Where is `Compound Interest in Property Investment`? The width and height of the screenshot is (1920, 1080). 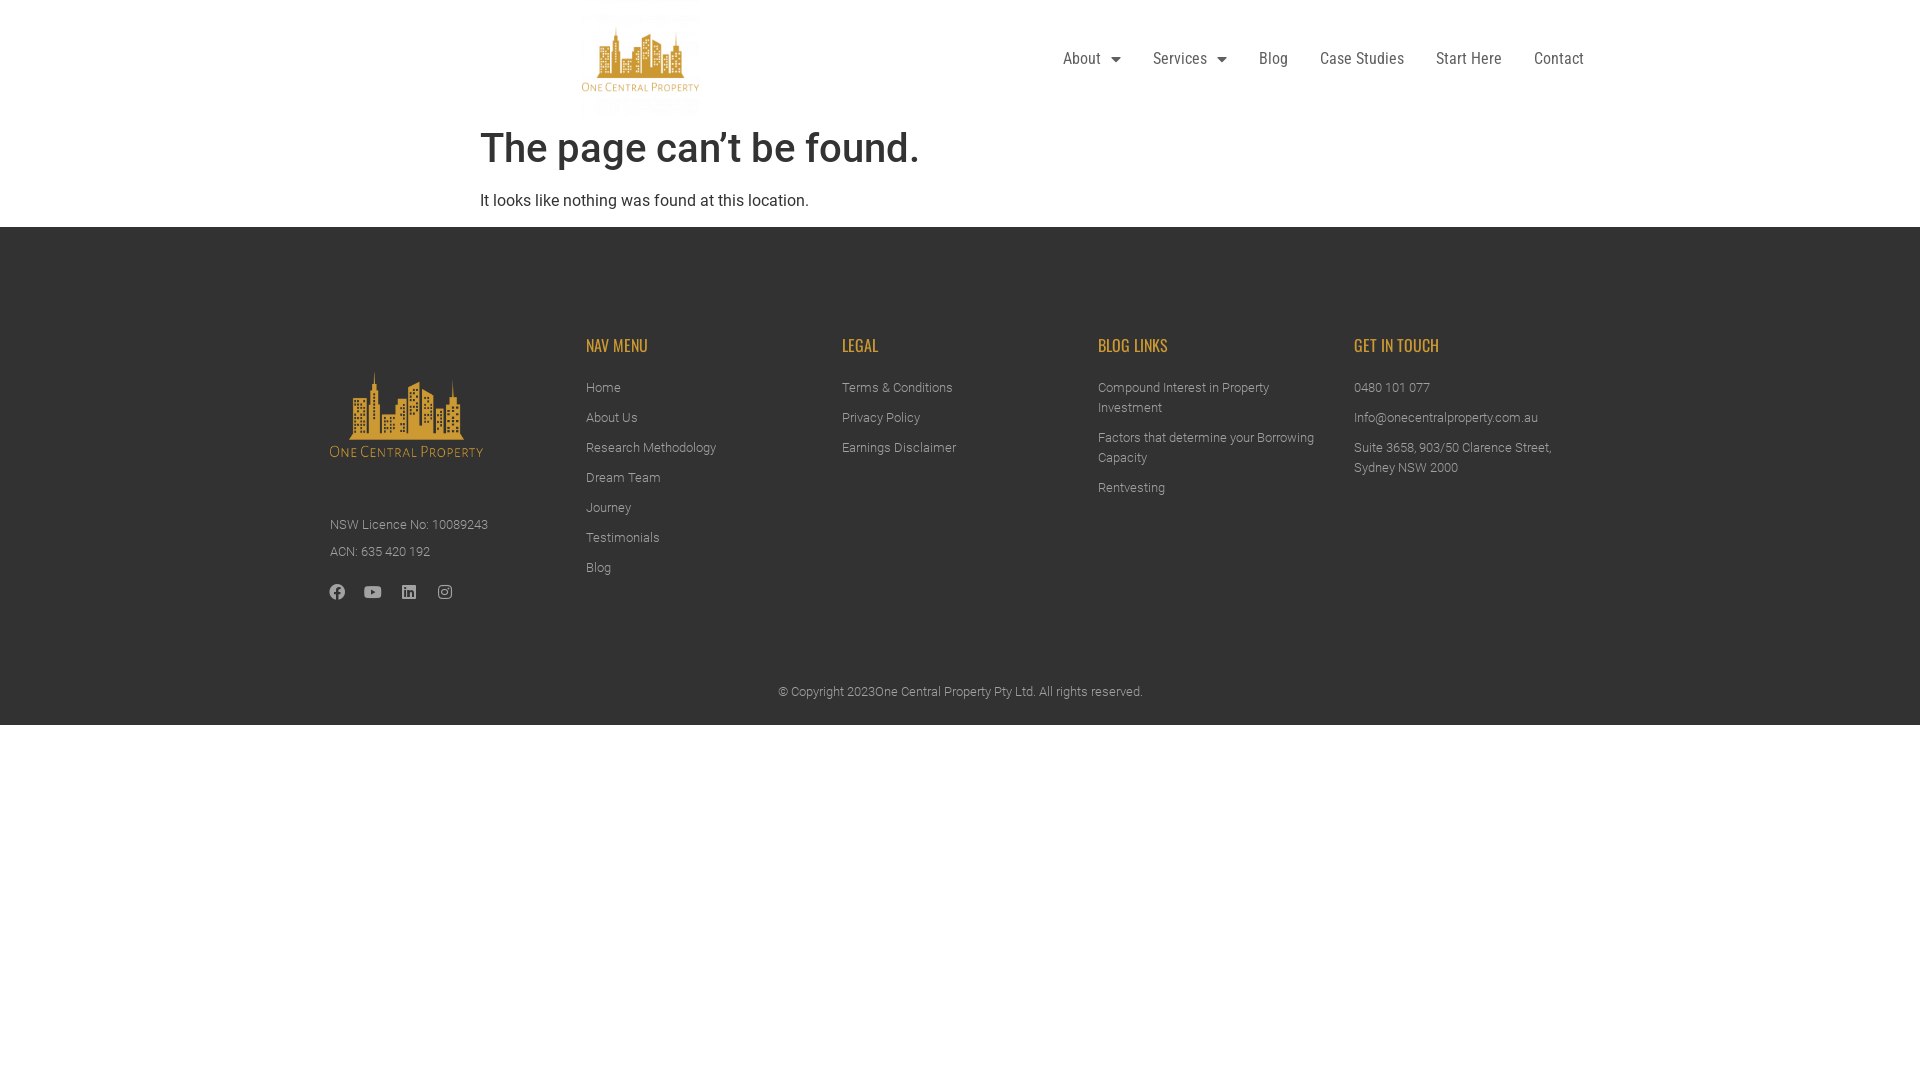 Compound Interest in Property Investment is located at coordinates (1216, 398).